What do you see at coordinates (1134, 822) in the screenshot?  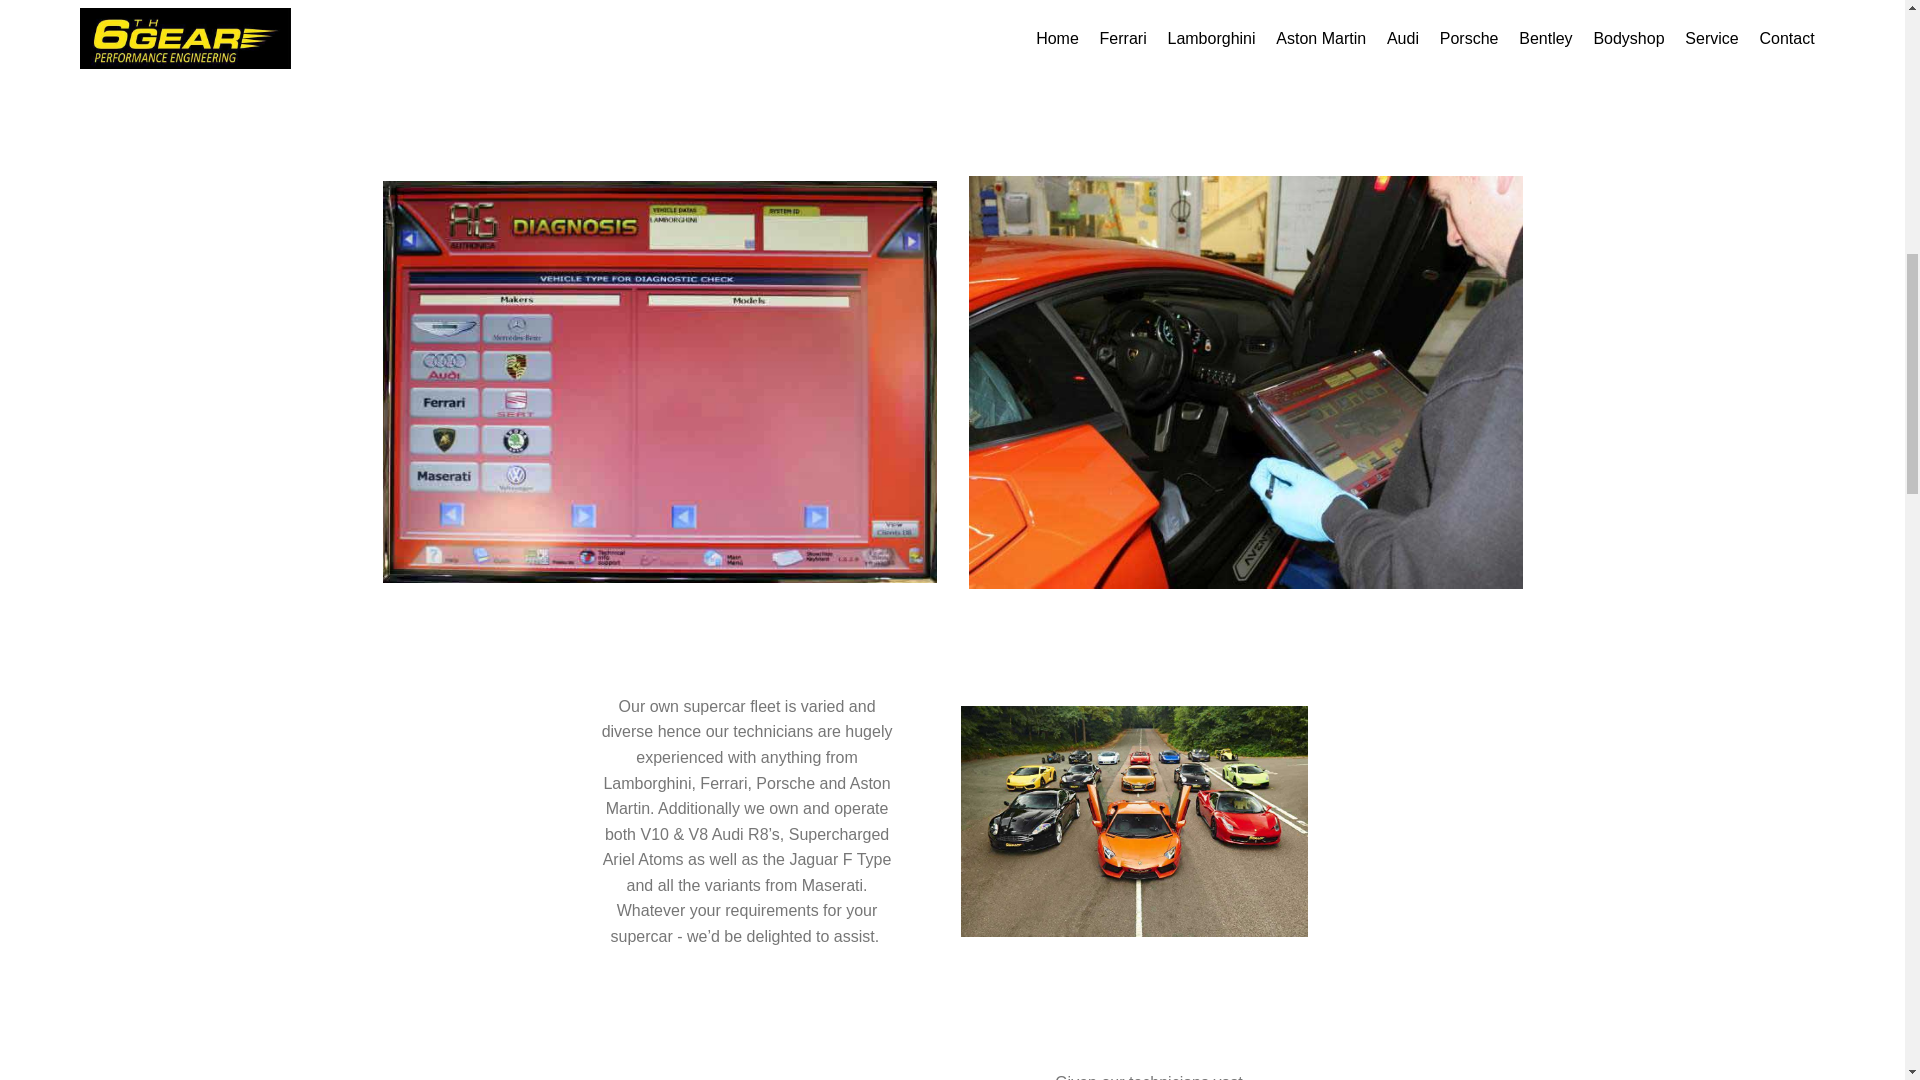 I see `Supercar servicing` at bounding box center [1134, 822].